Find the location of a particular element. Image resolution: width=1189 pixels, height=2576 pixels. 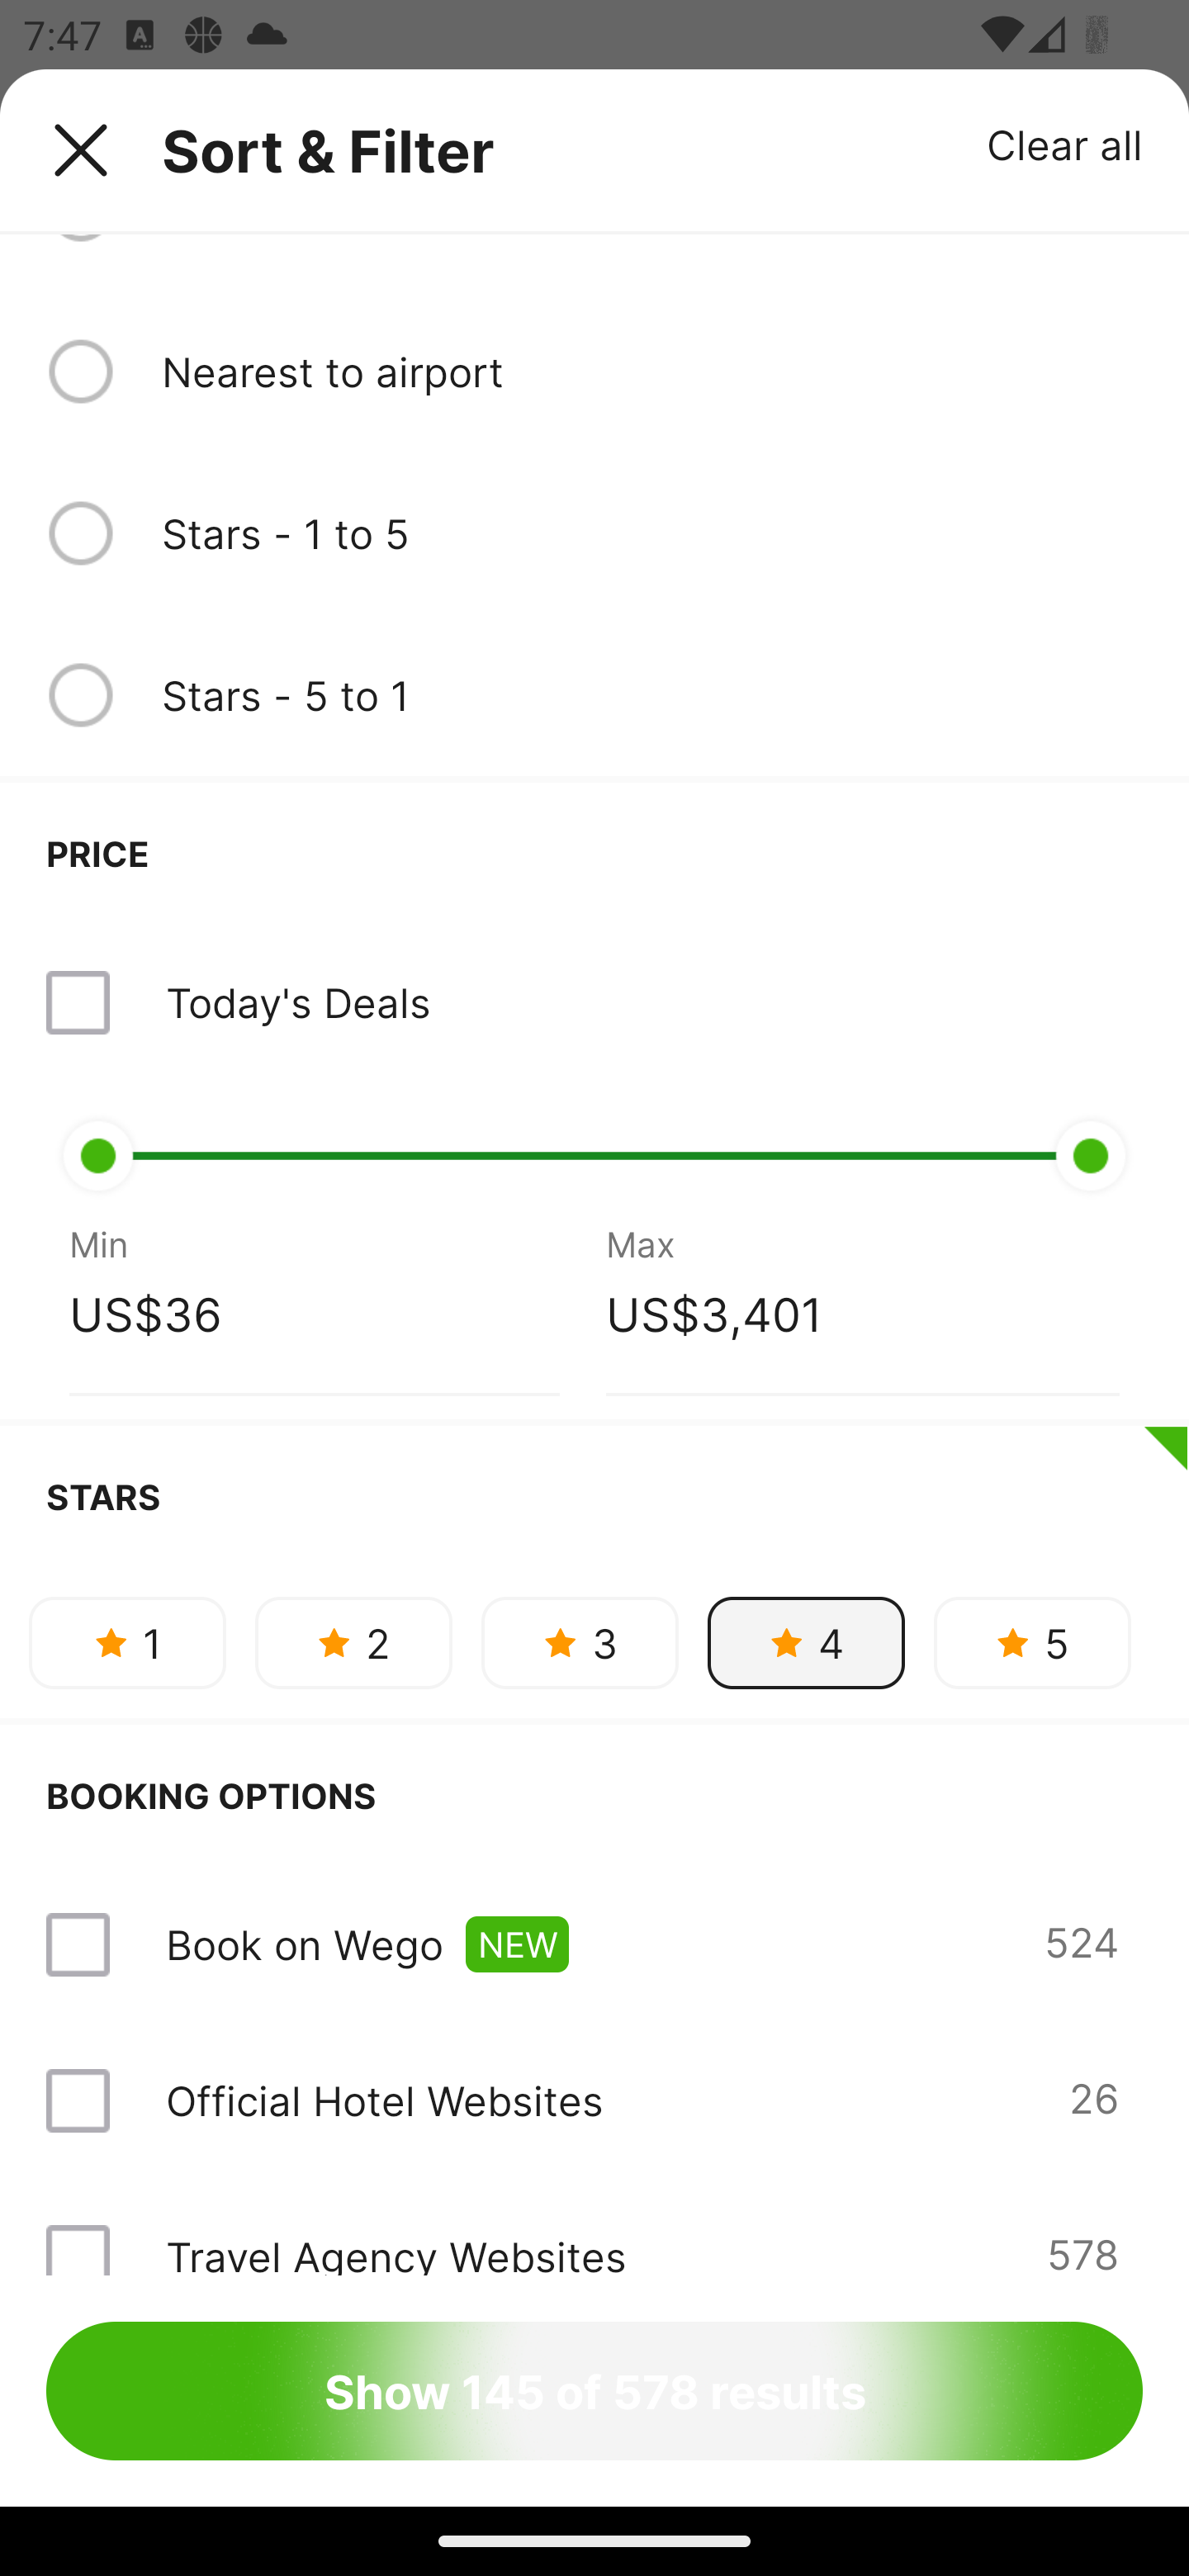

Official Hotel Websites is located at coordinates (384, 2100).